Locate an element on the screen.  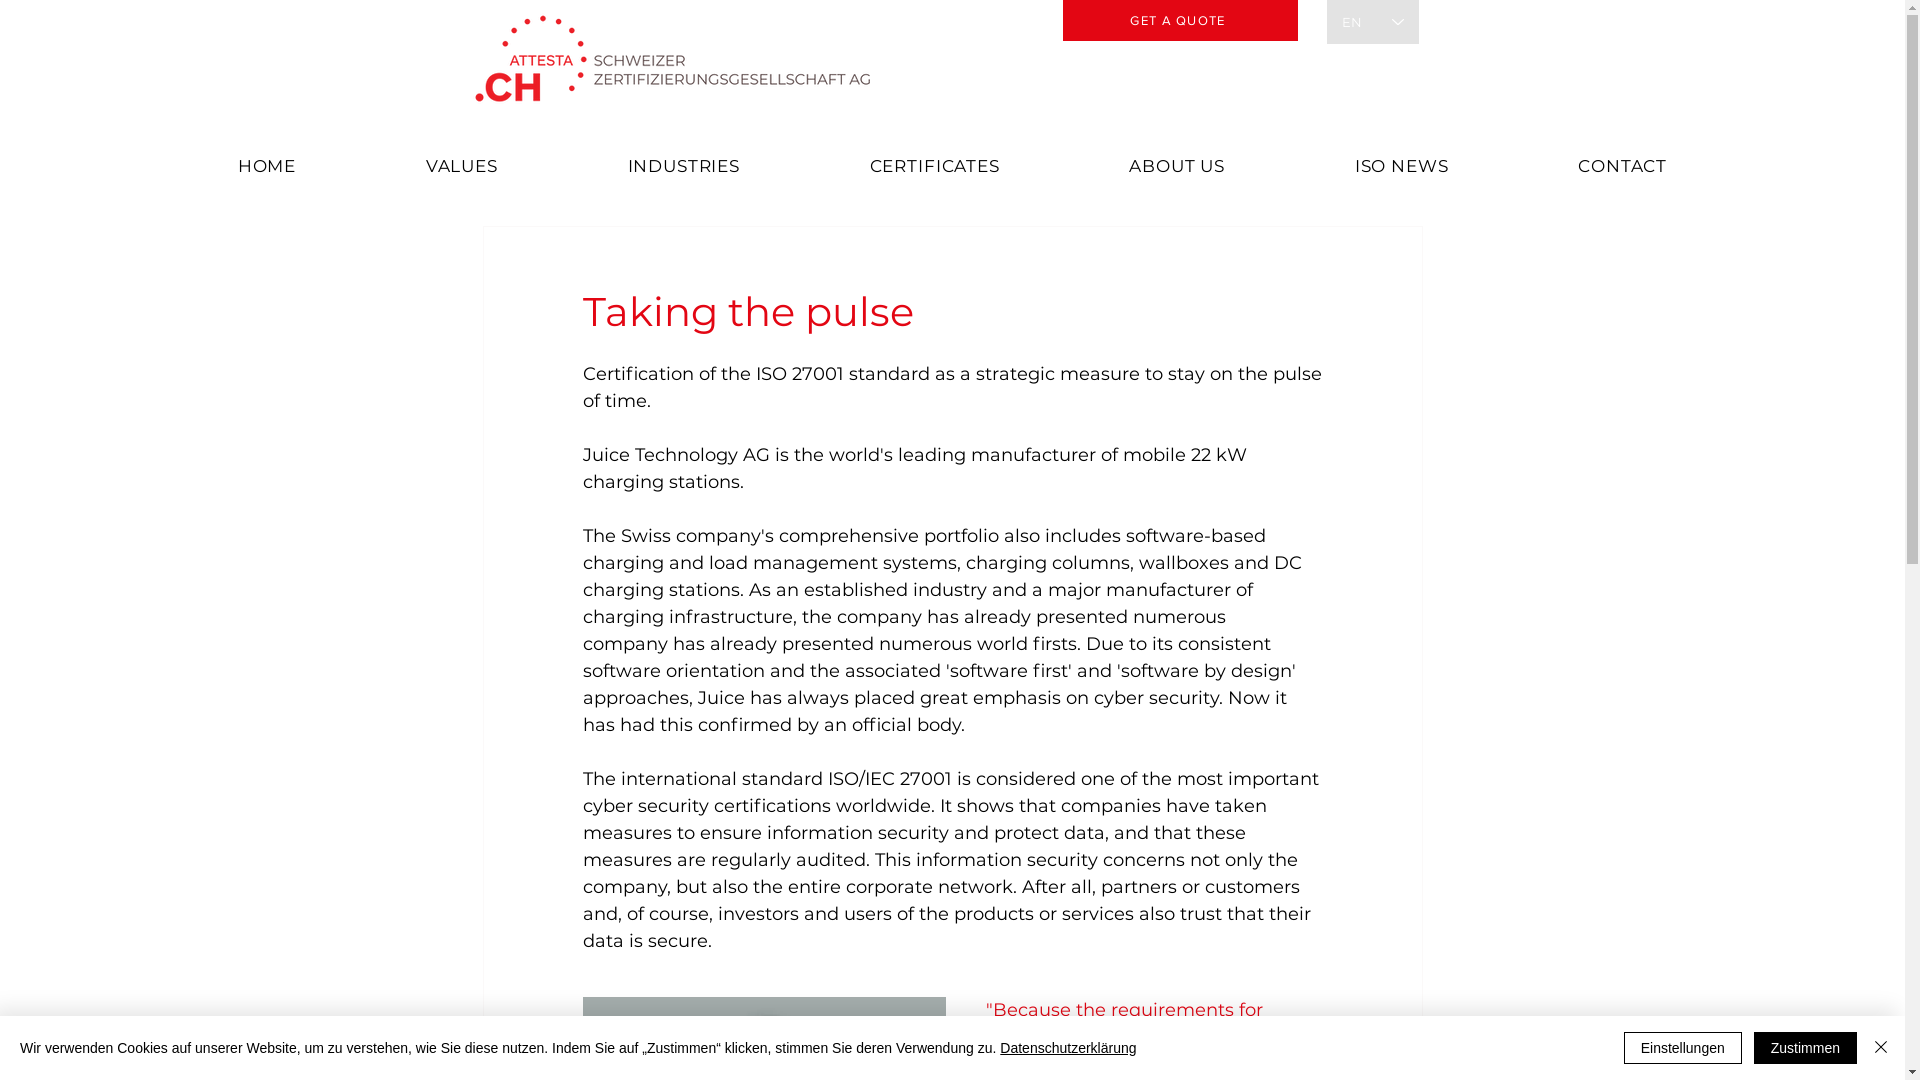
ISO NEWS is located at coordinates (1402, 166).